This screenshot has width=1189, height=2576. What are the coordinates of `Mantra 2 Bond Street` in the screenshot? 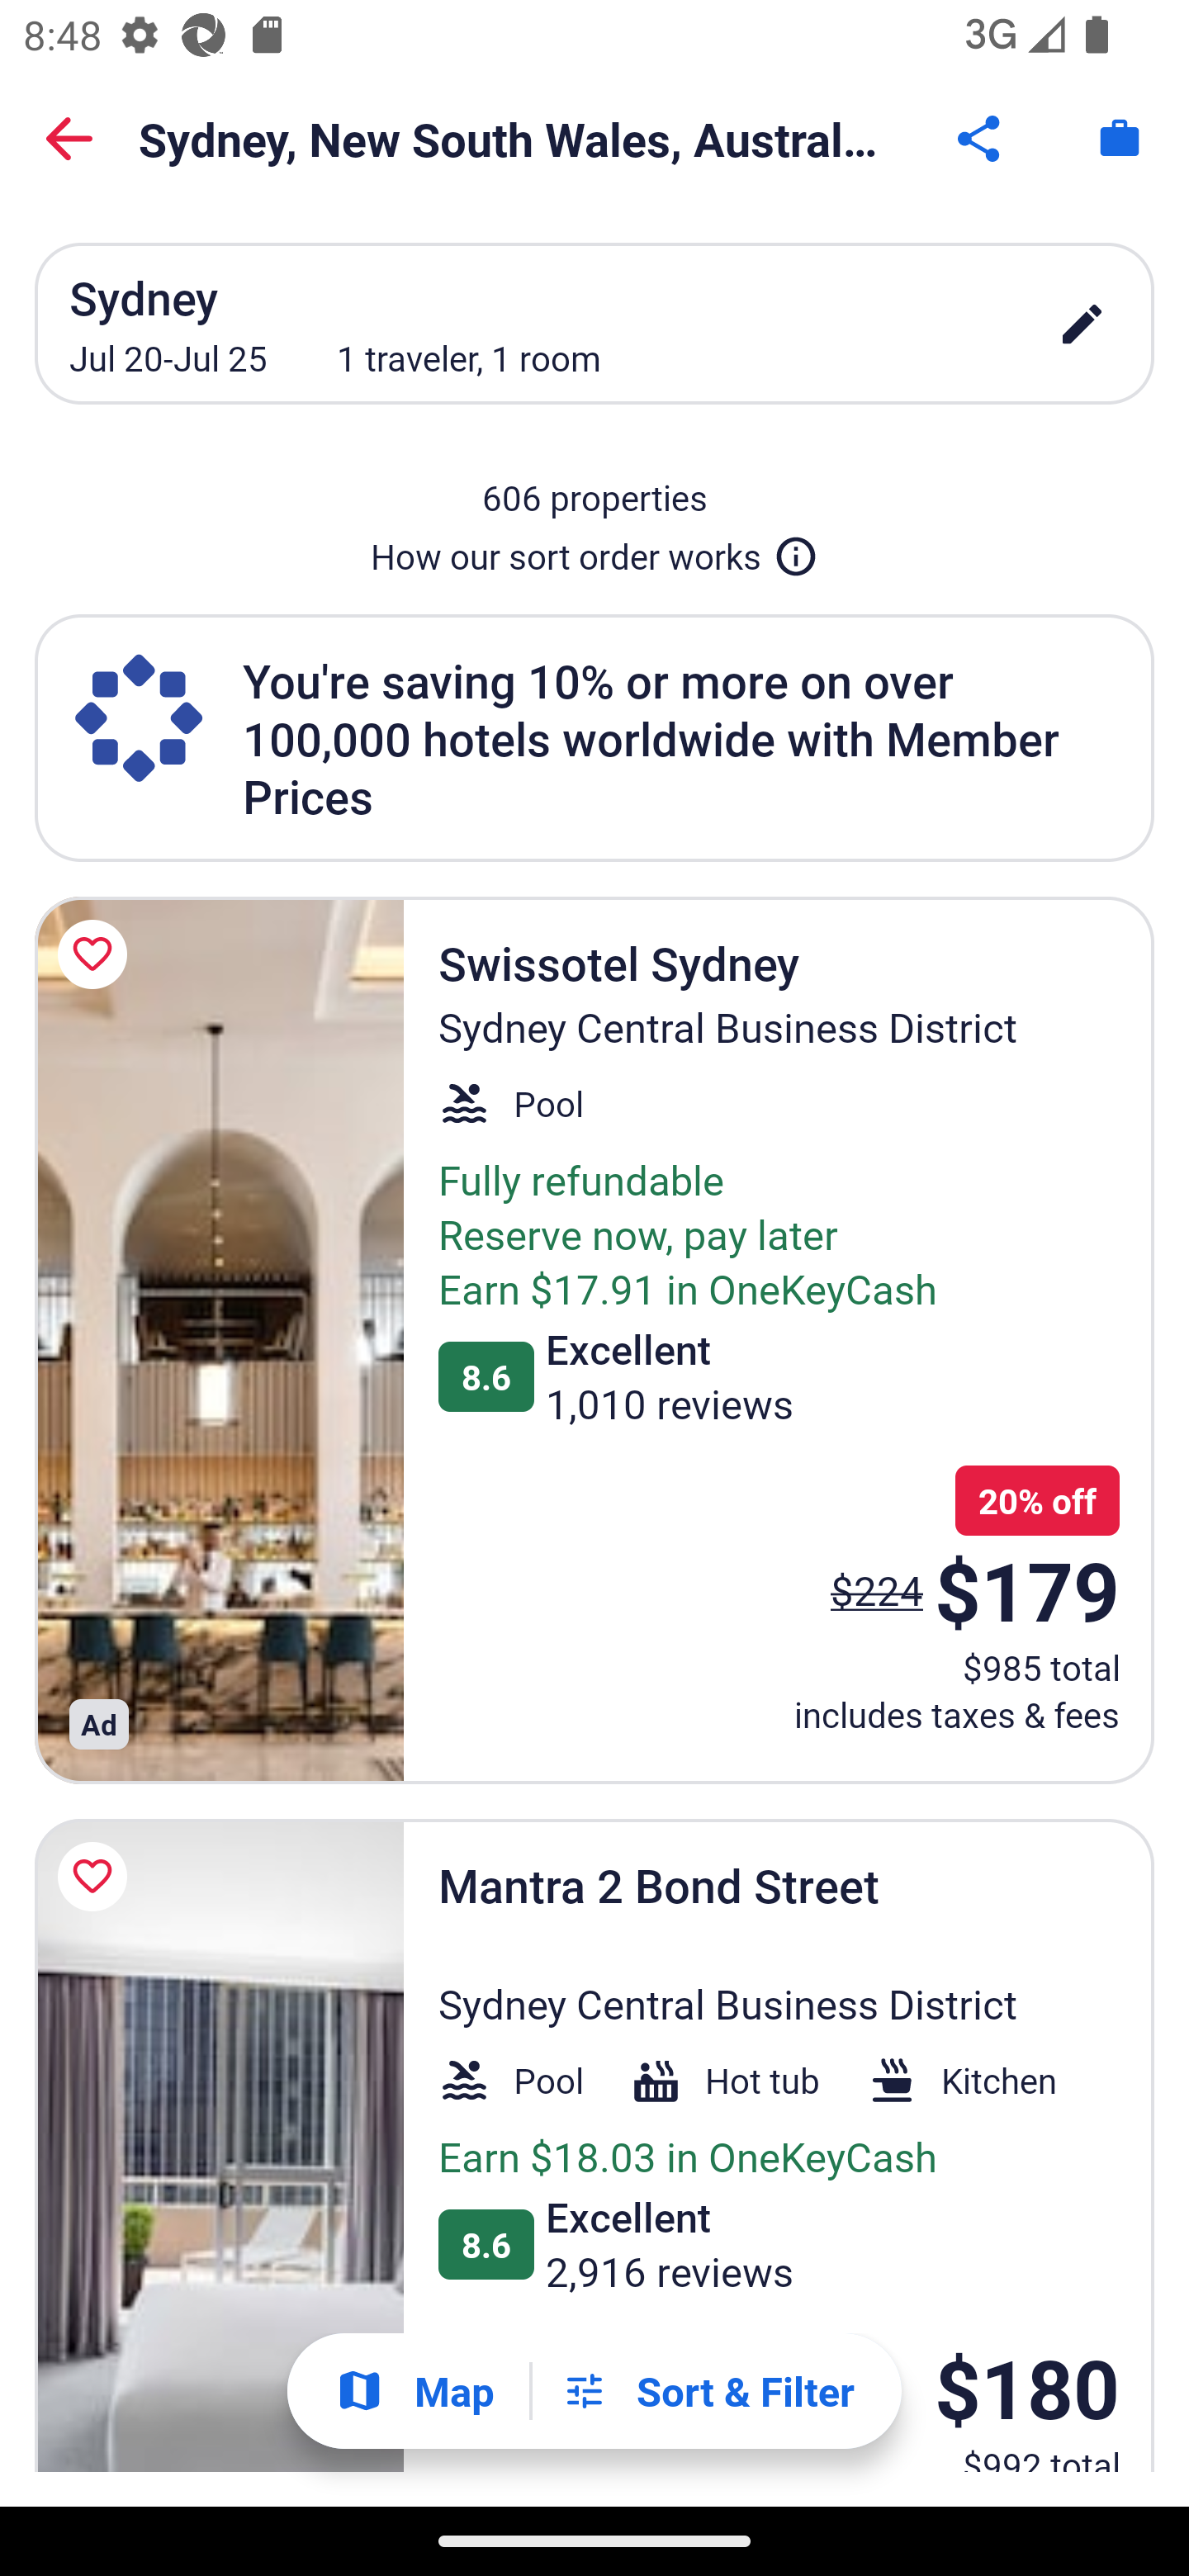 It's located at (219, 2145).